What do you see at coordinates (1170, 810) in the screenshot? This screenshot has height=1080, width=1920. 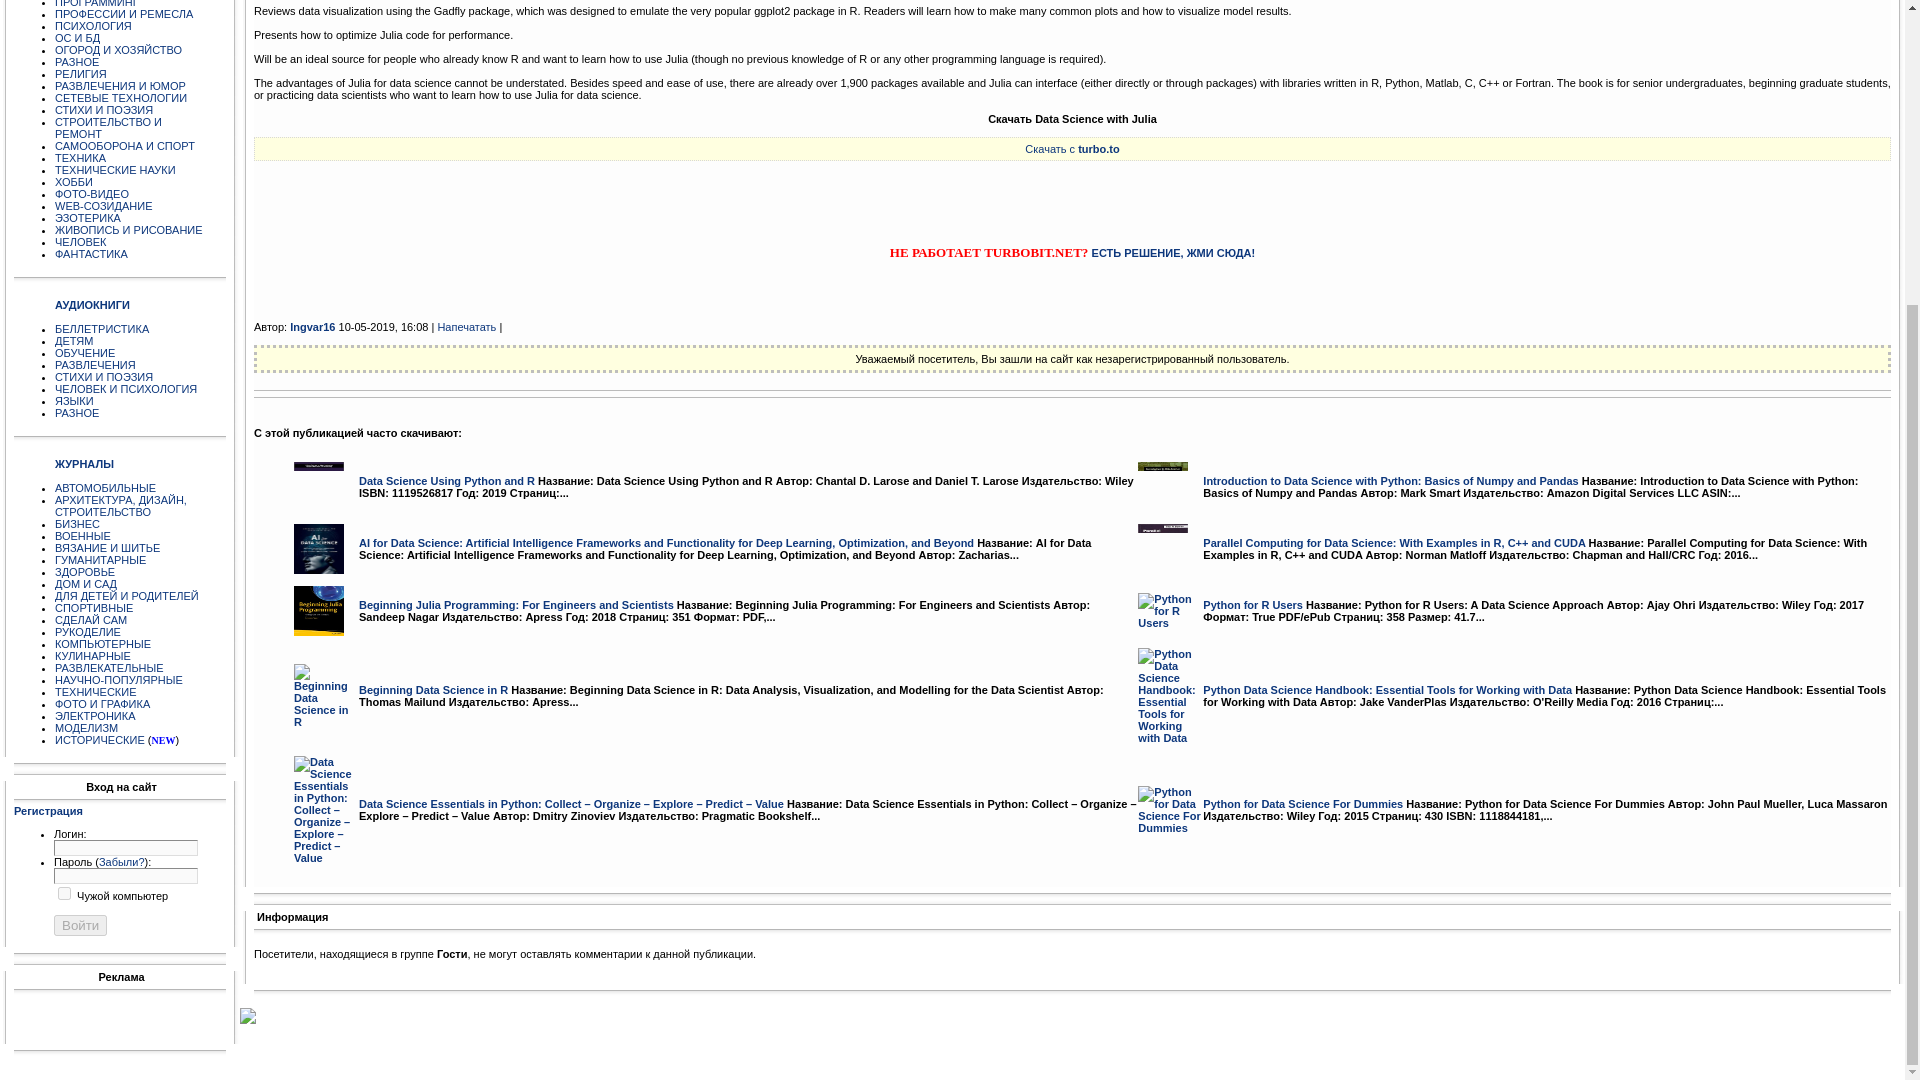 I see `Python for Data Science For Dummies` at bounding box center [1170, 810].